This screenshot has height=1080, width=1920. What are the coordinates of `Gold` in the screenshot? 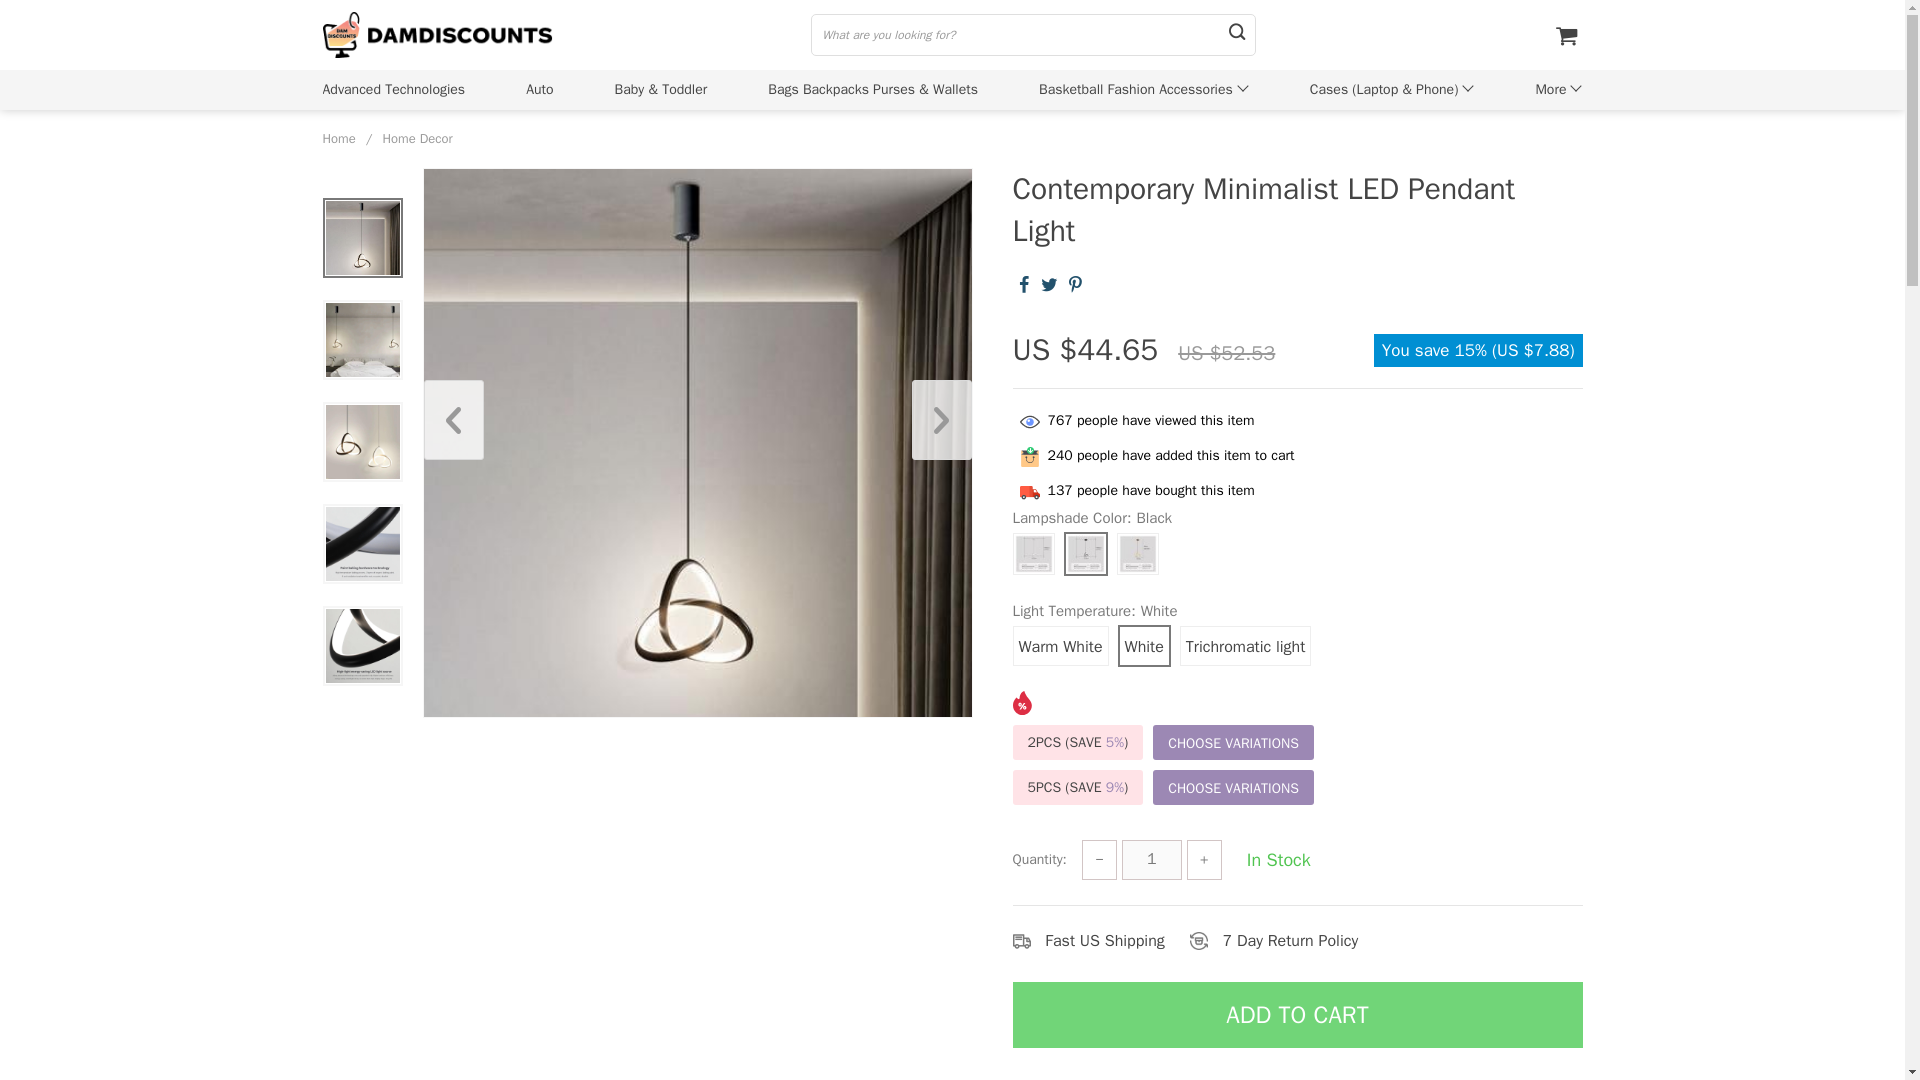 It's located at (1136, 554).